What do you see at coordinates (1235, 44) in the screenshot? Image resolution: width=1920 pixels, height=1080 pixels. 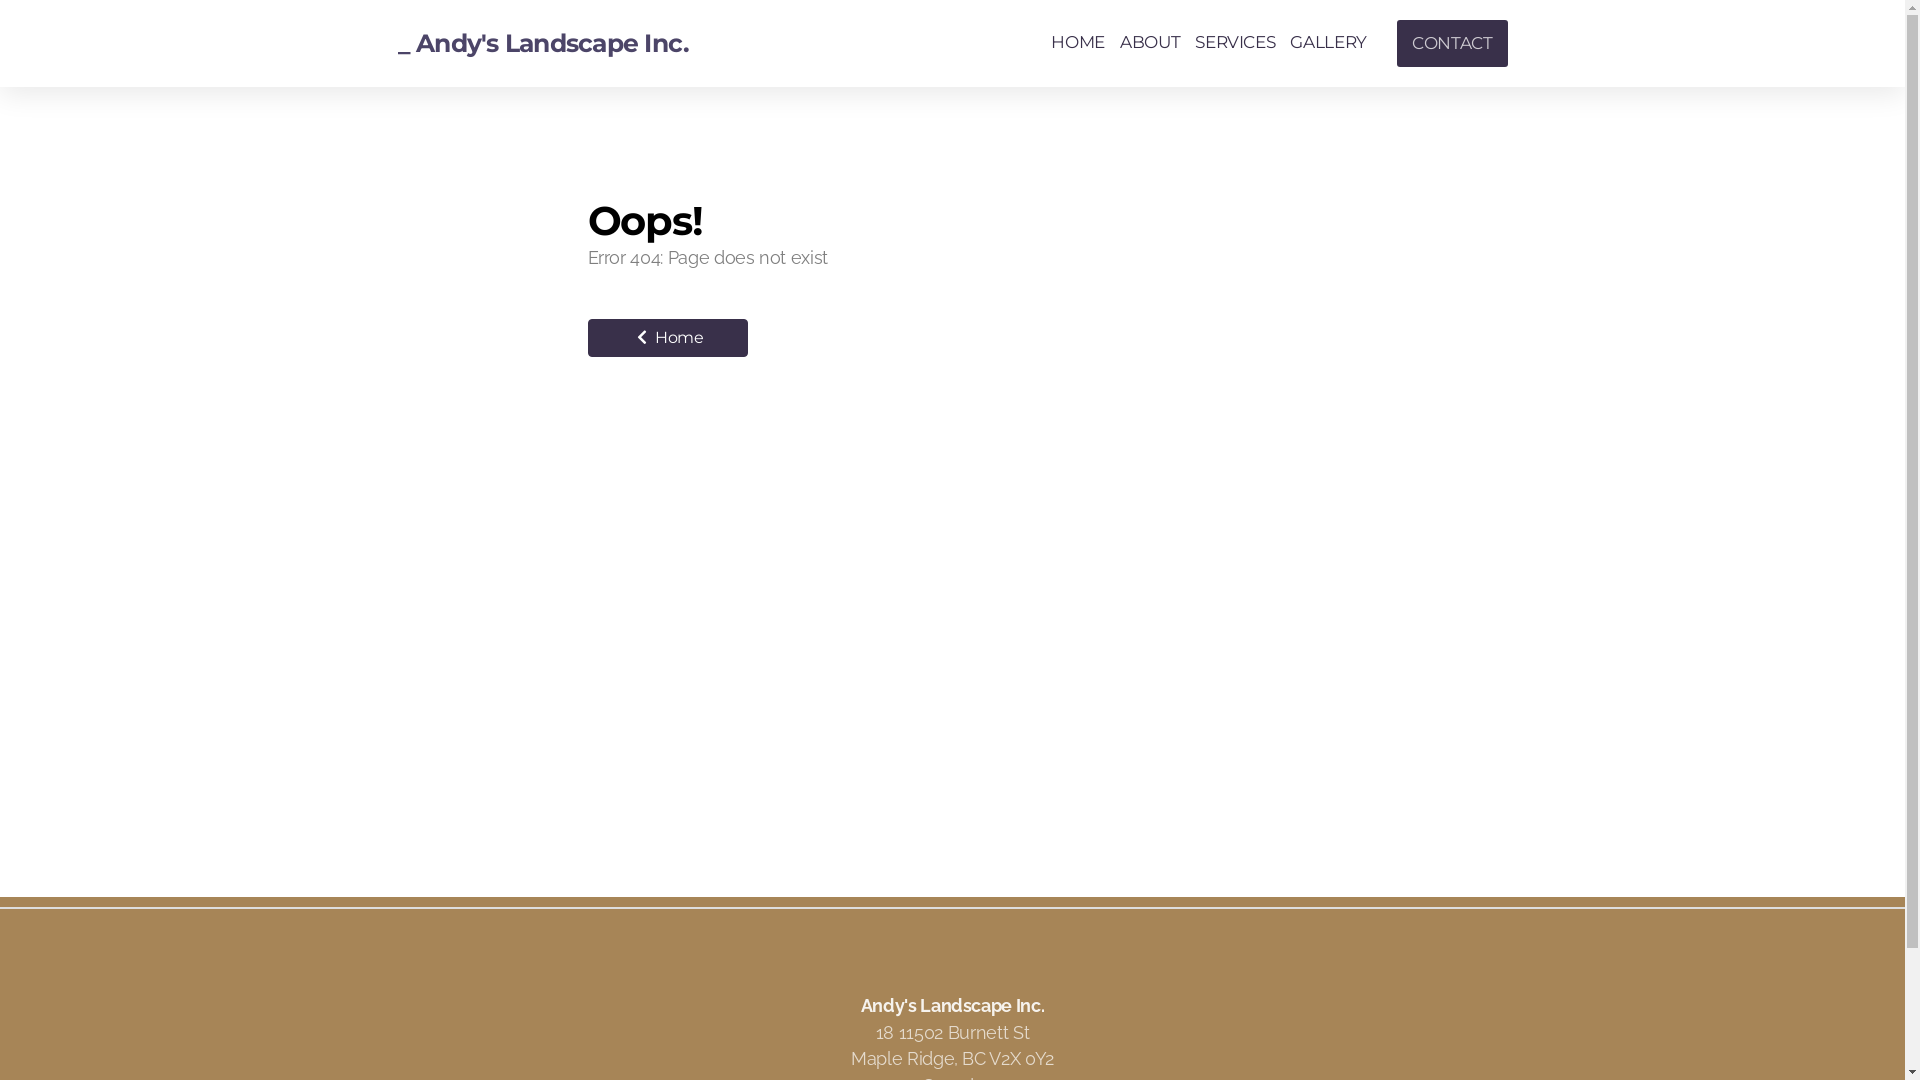 I see `SERVICES` at bounding box center [1235, 44].